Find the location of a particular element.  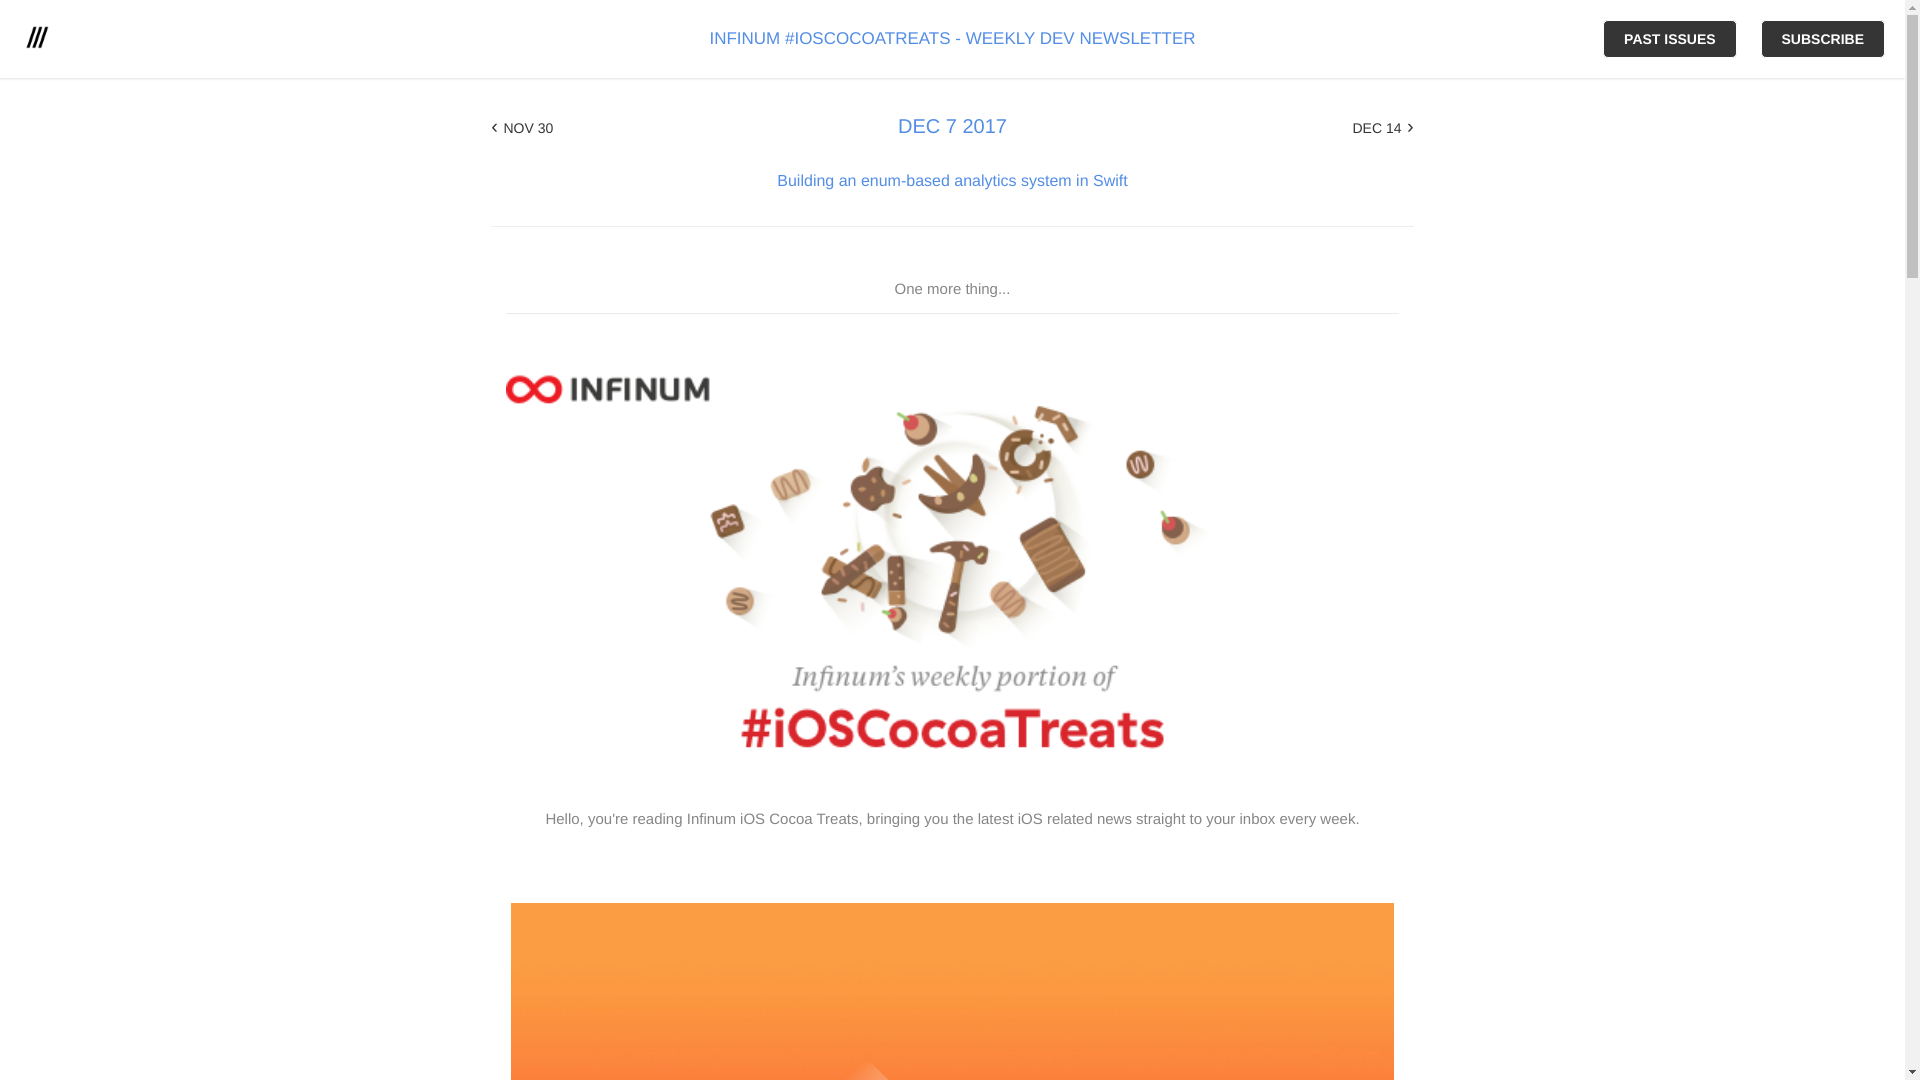

DEC 14 is located at coordinates (1382, 127).